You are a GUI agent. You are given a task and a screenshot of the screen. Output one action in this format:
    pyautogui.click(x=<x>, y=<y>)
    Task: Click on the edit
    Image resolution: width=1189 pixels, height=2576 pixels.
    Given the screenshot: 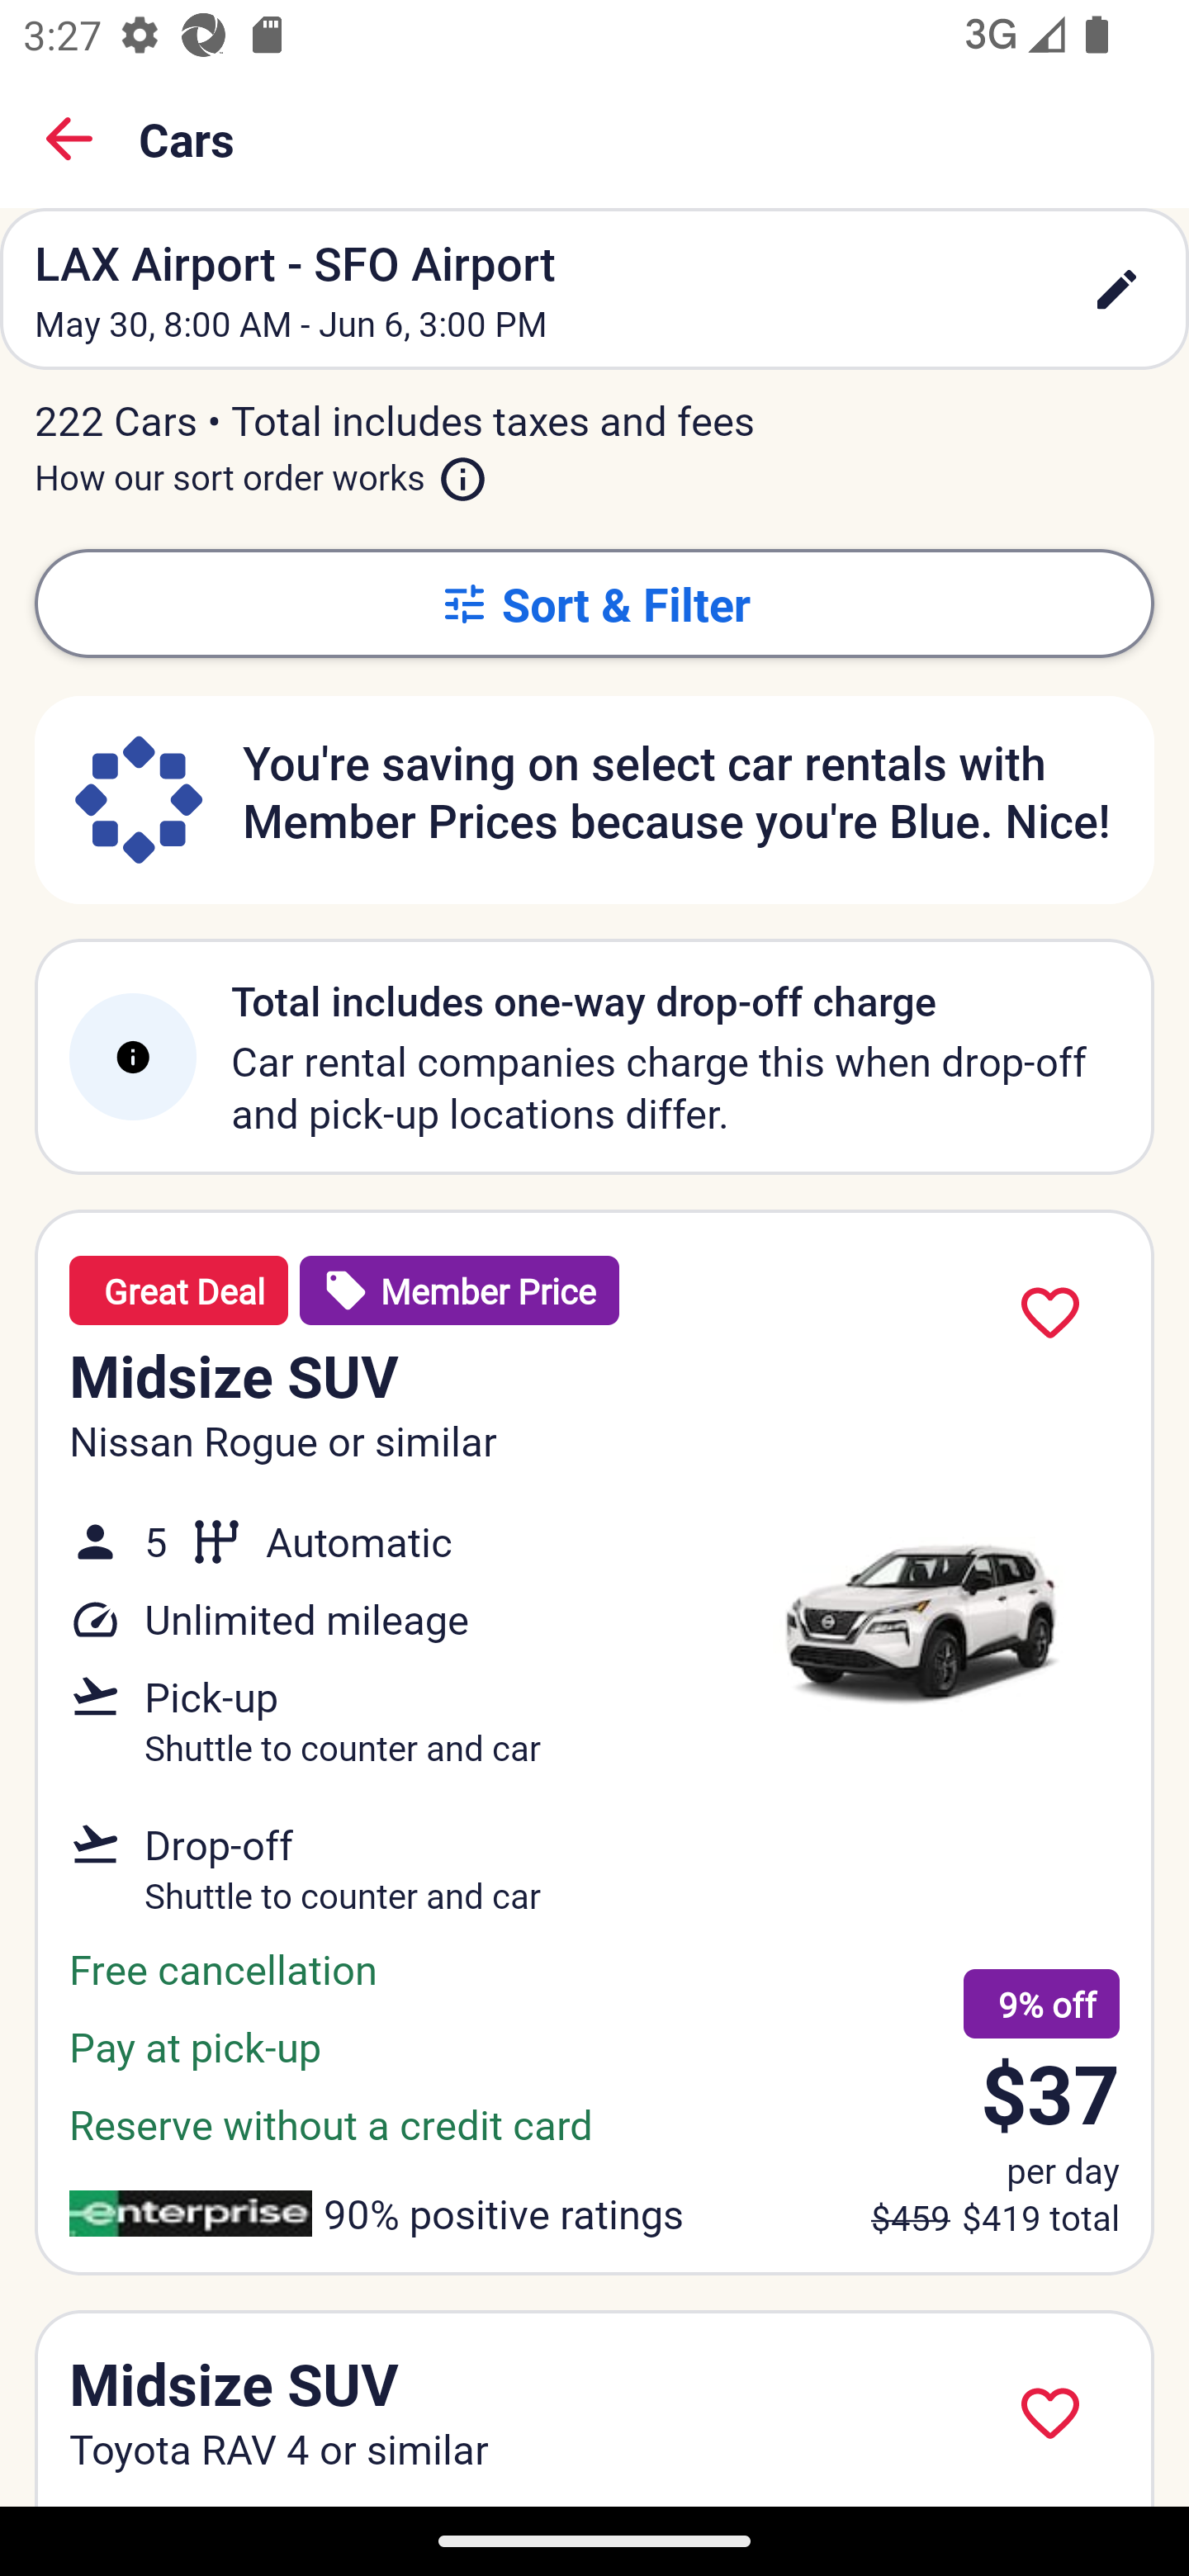 What is the action you would take?
    pyautogui.click(x=1116, y=289)
    